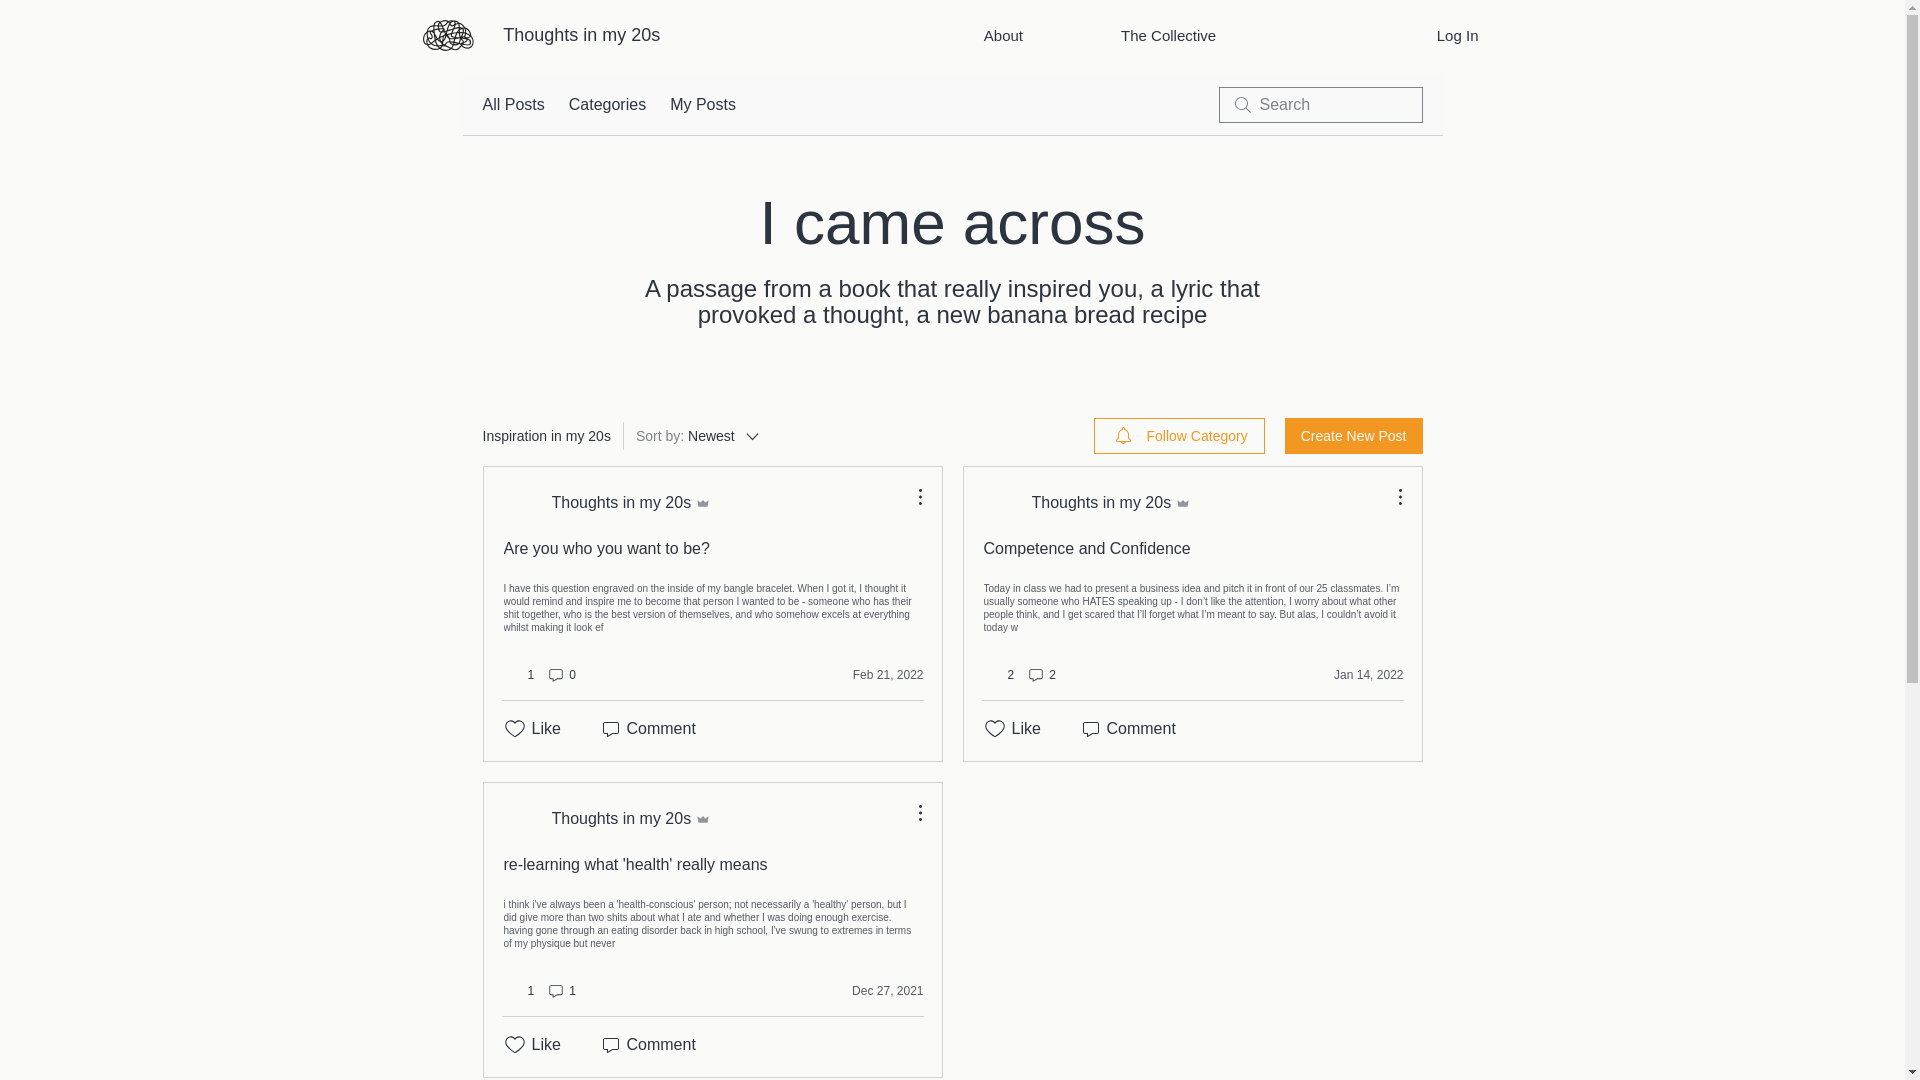 The height and width of the screenshot is (1080, 1920). What do you see at coordinates (1353, 435) in the screenshot?
I see `The Collective` at bounding box center [1353, 435].